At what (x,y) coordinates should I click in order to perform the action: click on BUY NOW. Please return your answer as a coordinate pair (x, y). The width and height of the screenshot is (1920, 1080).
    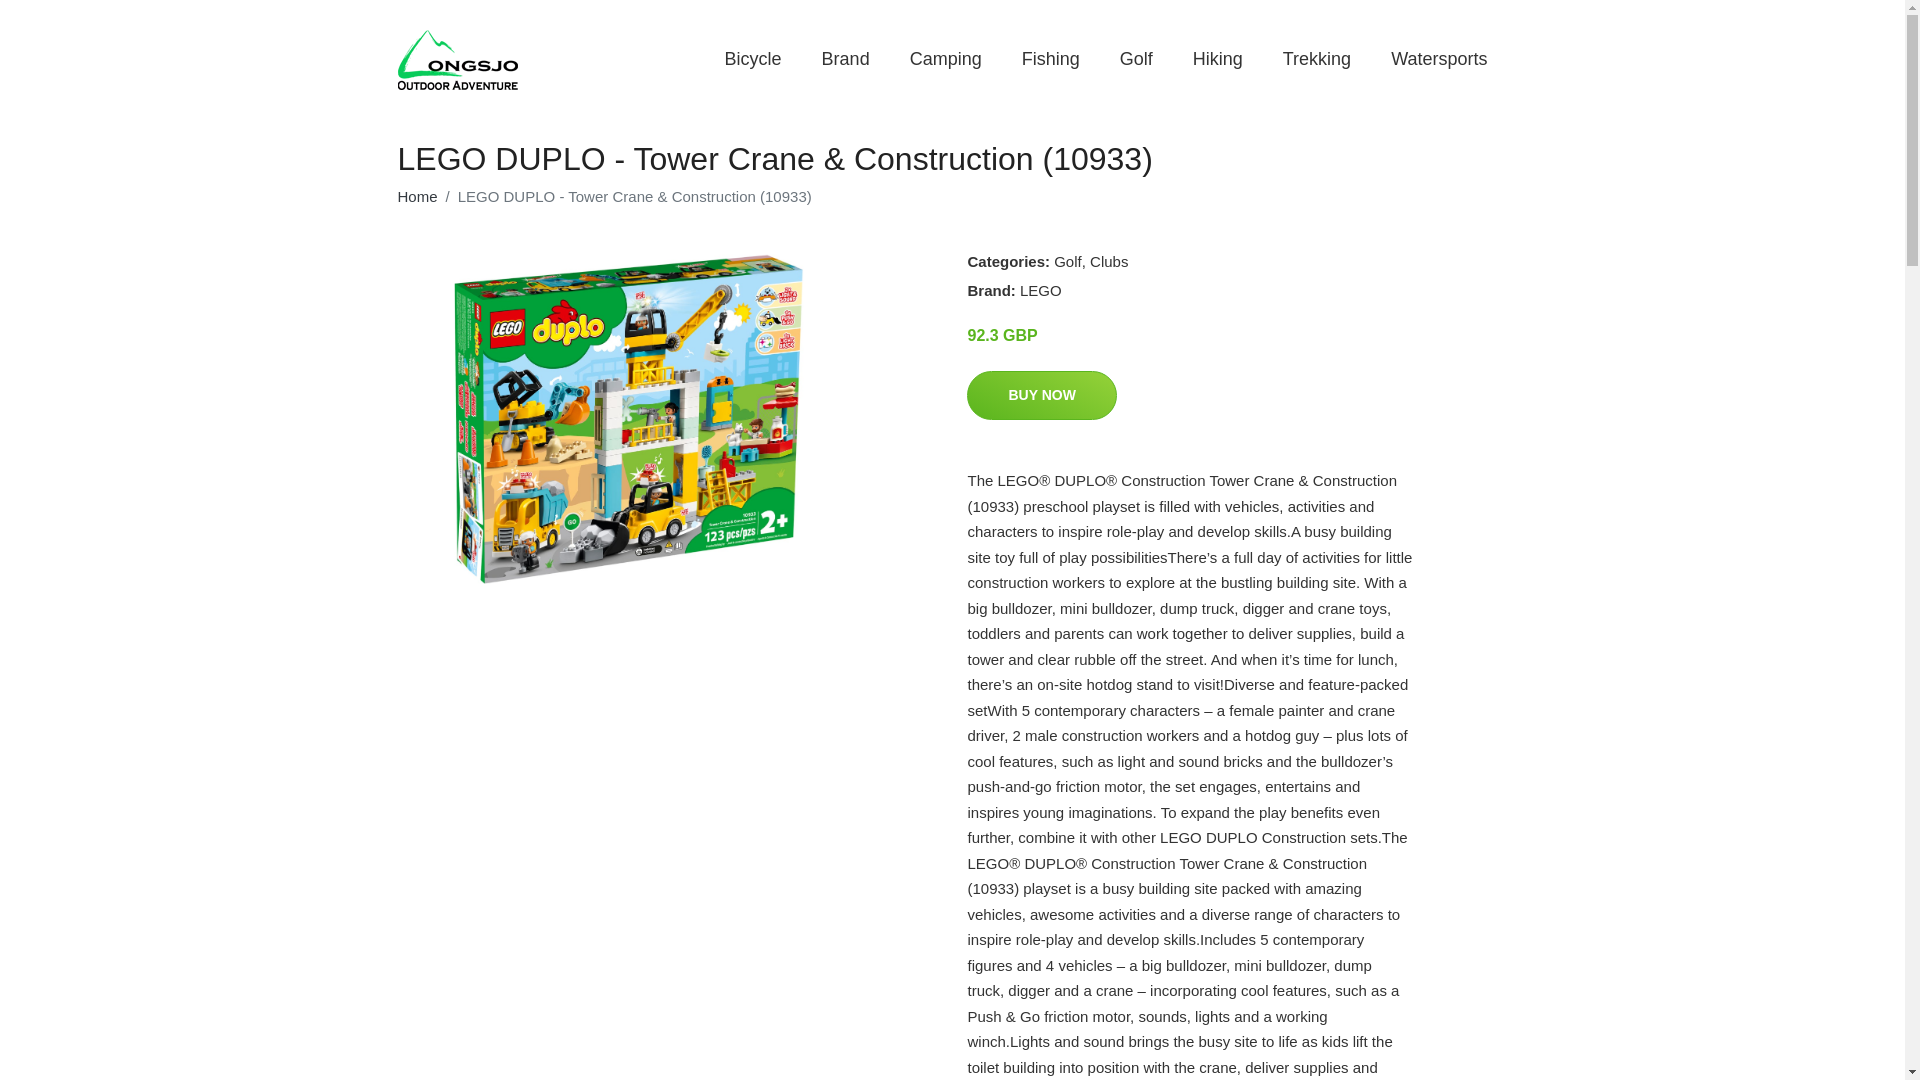
    Looking at the image, I should click on (1041, 396).